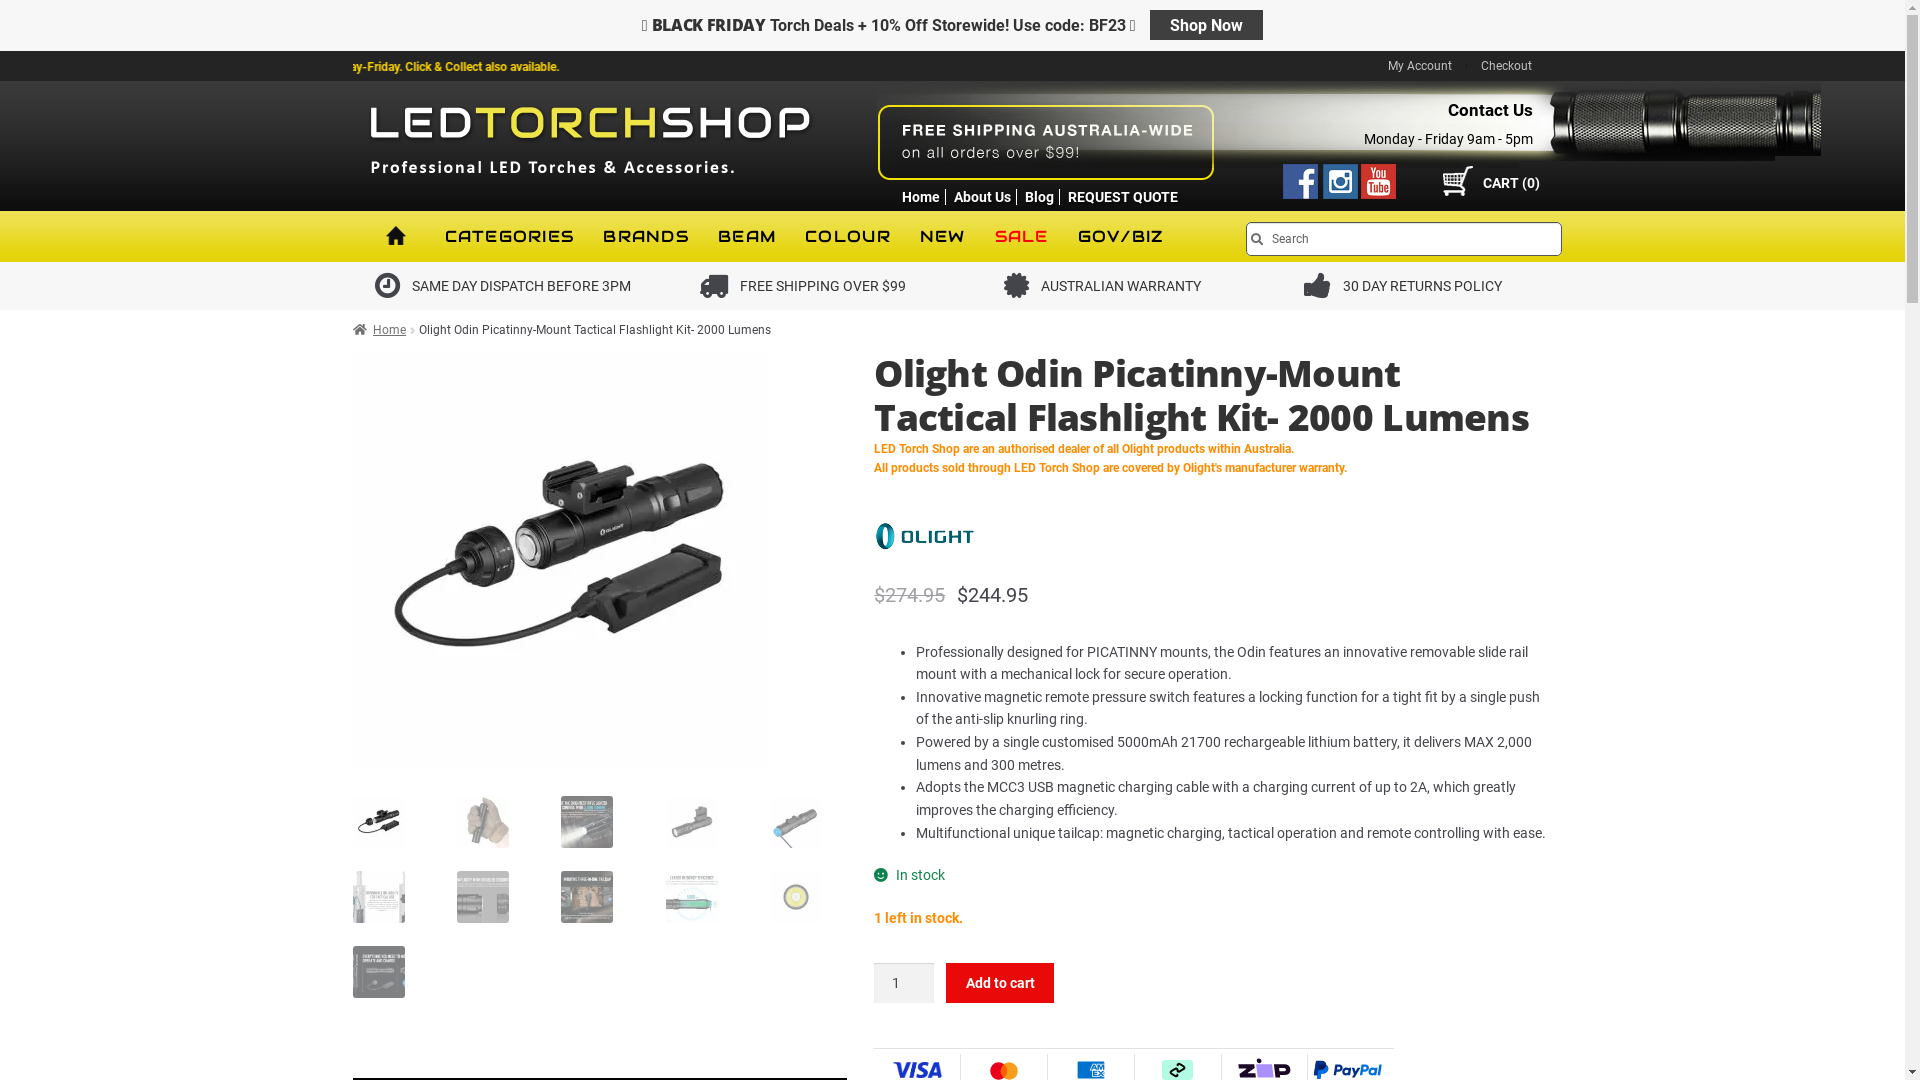 The image size is (1920, 1080). What do you see at coordinates (1022, 236) in the screenshot?
I see `SALE` at bounding box center [1022, 236].